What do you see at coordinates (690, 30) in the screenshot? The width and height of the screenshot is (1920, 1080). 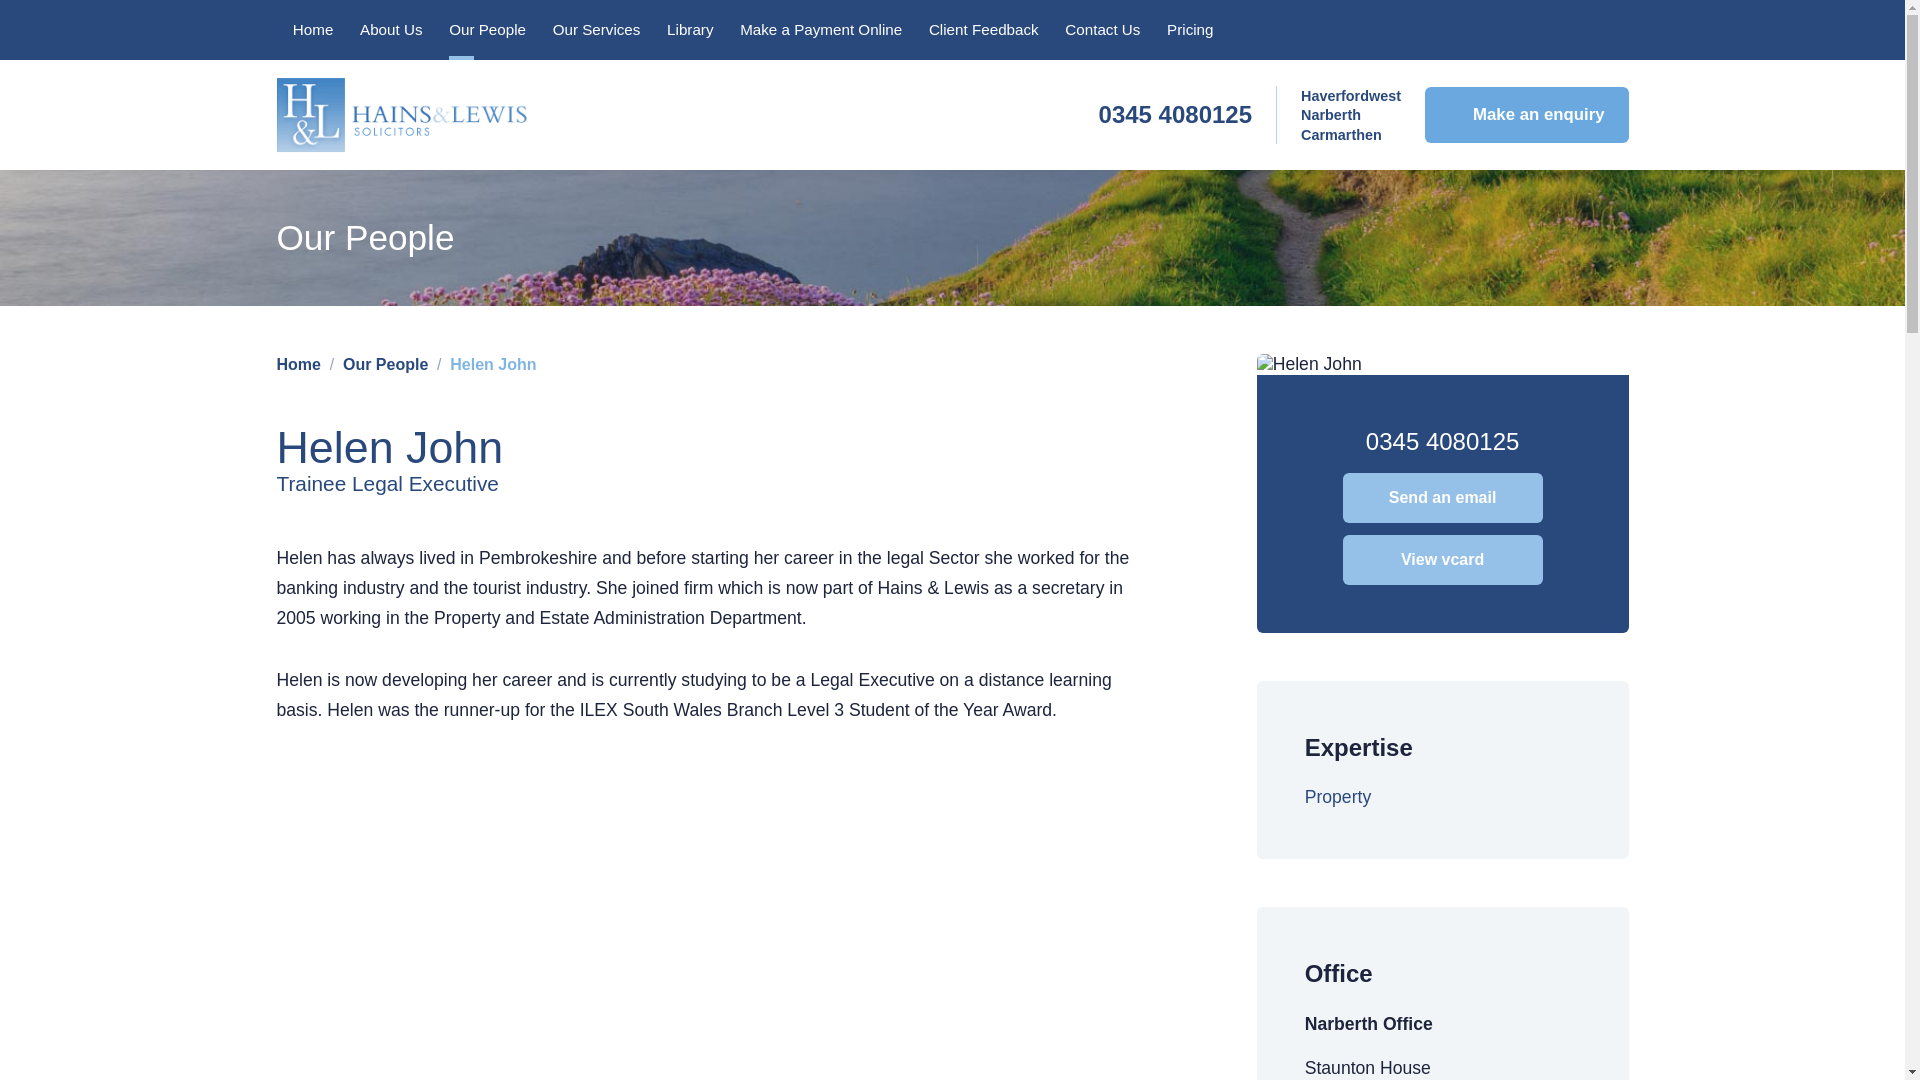 I see `Library` at bounding box center [690, 30].